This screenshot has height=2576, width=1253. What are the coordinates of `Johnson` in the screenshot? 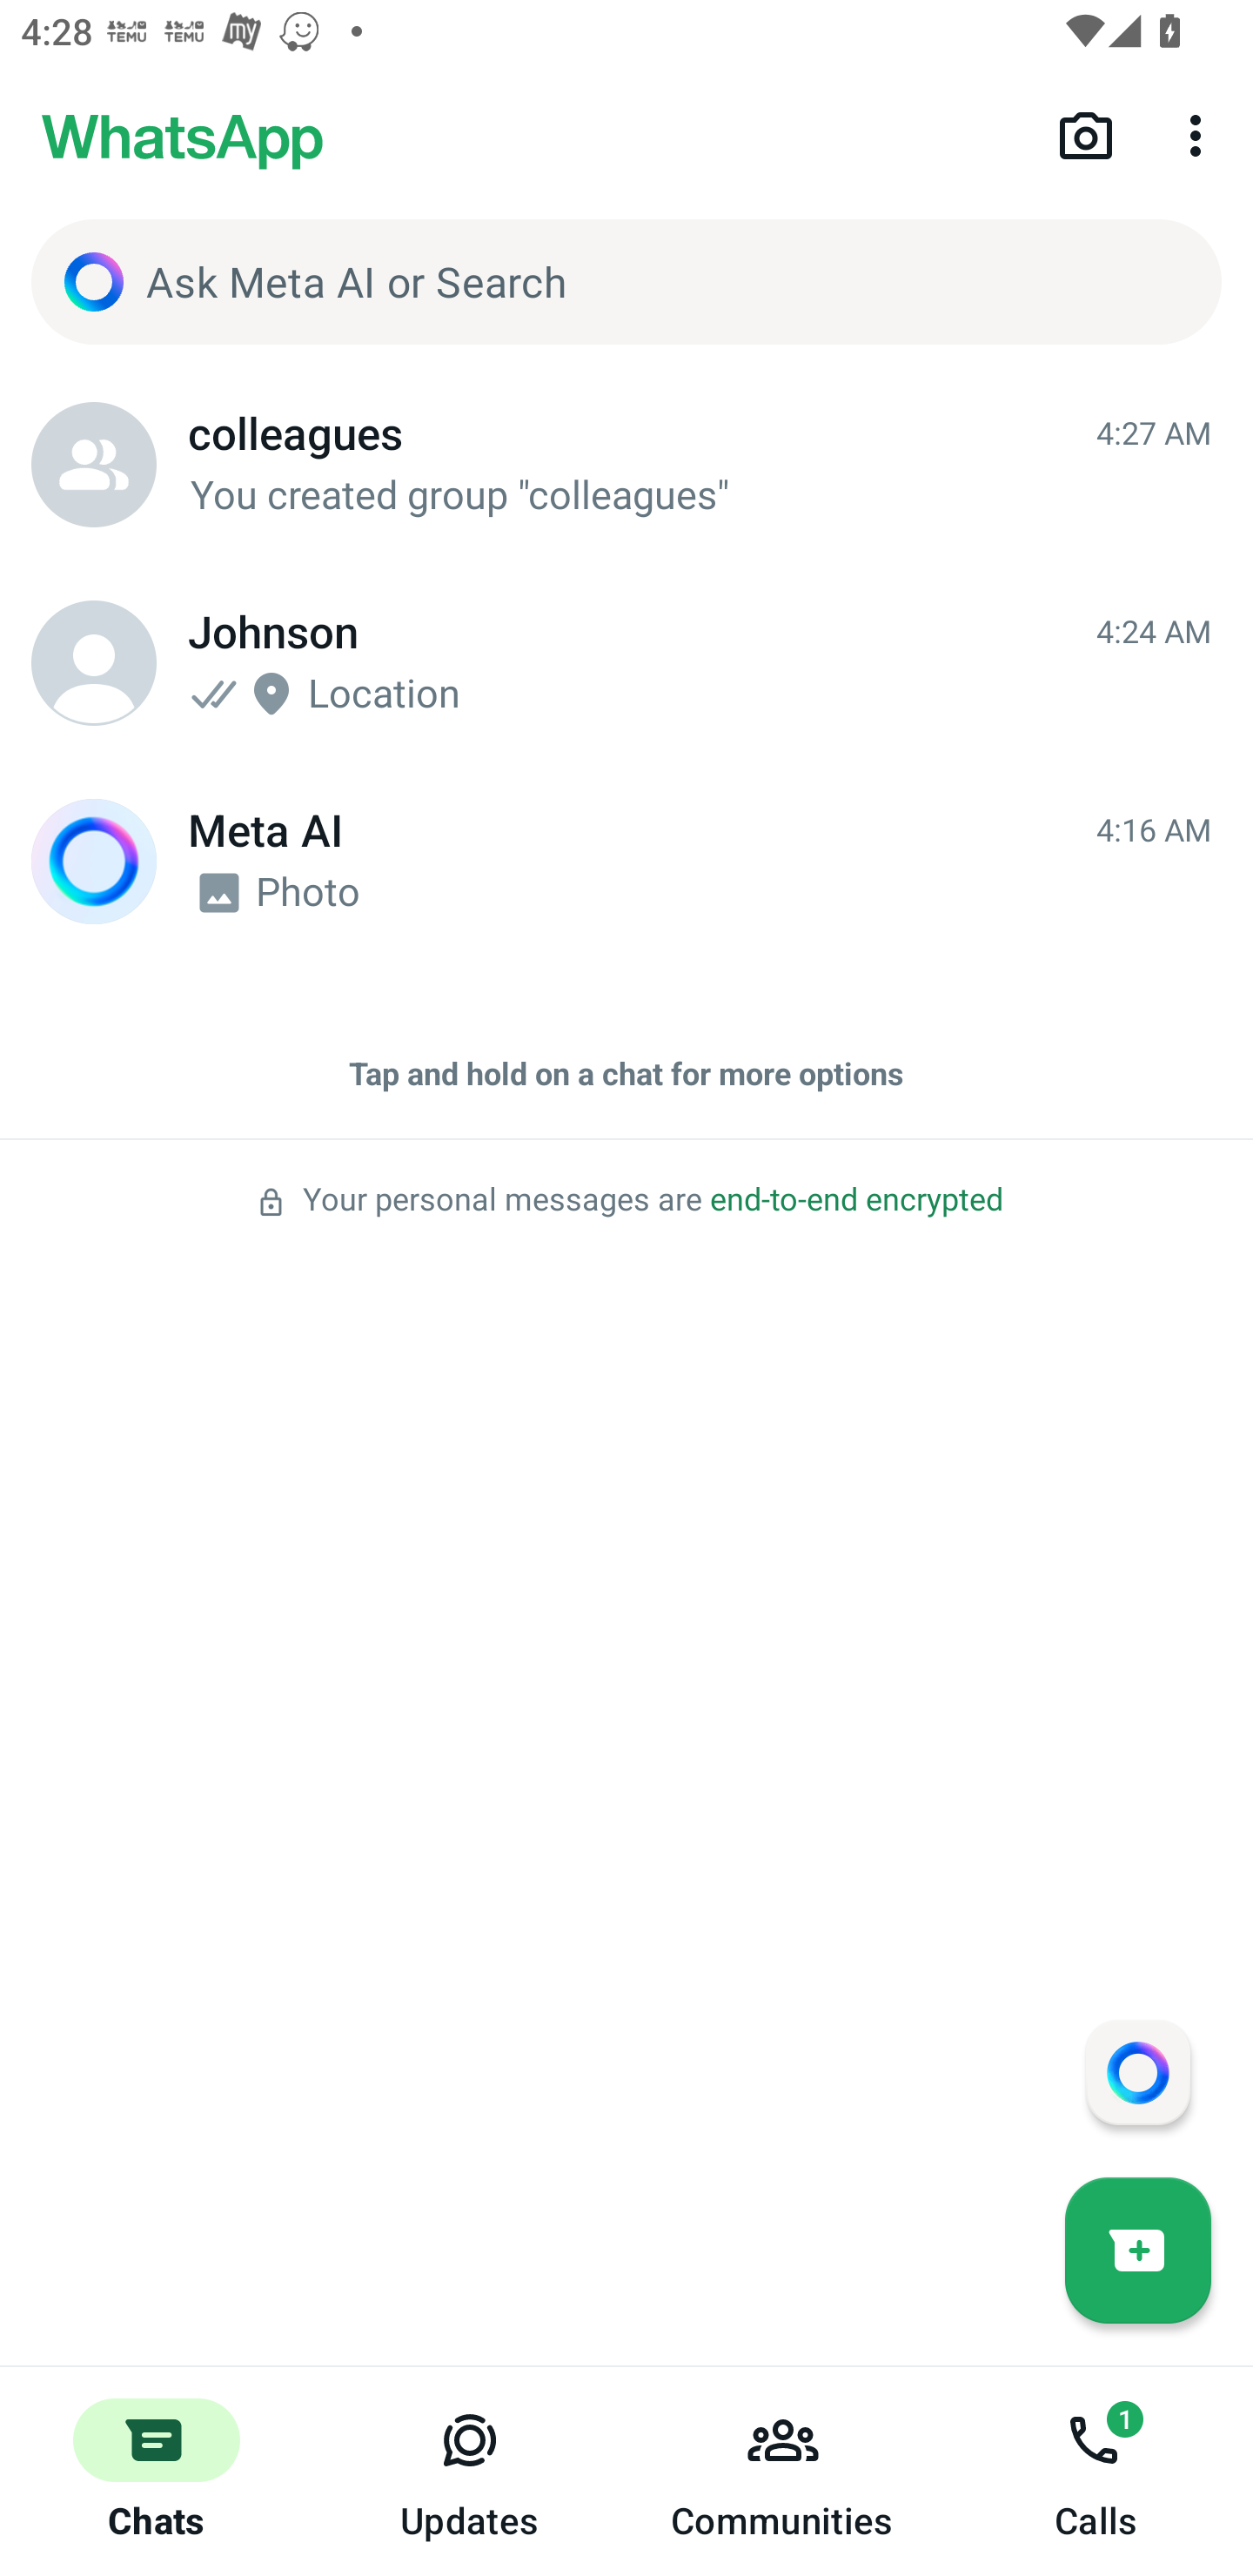 It's located at (94, 663).